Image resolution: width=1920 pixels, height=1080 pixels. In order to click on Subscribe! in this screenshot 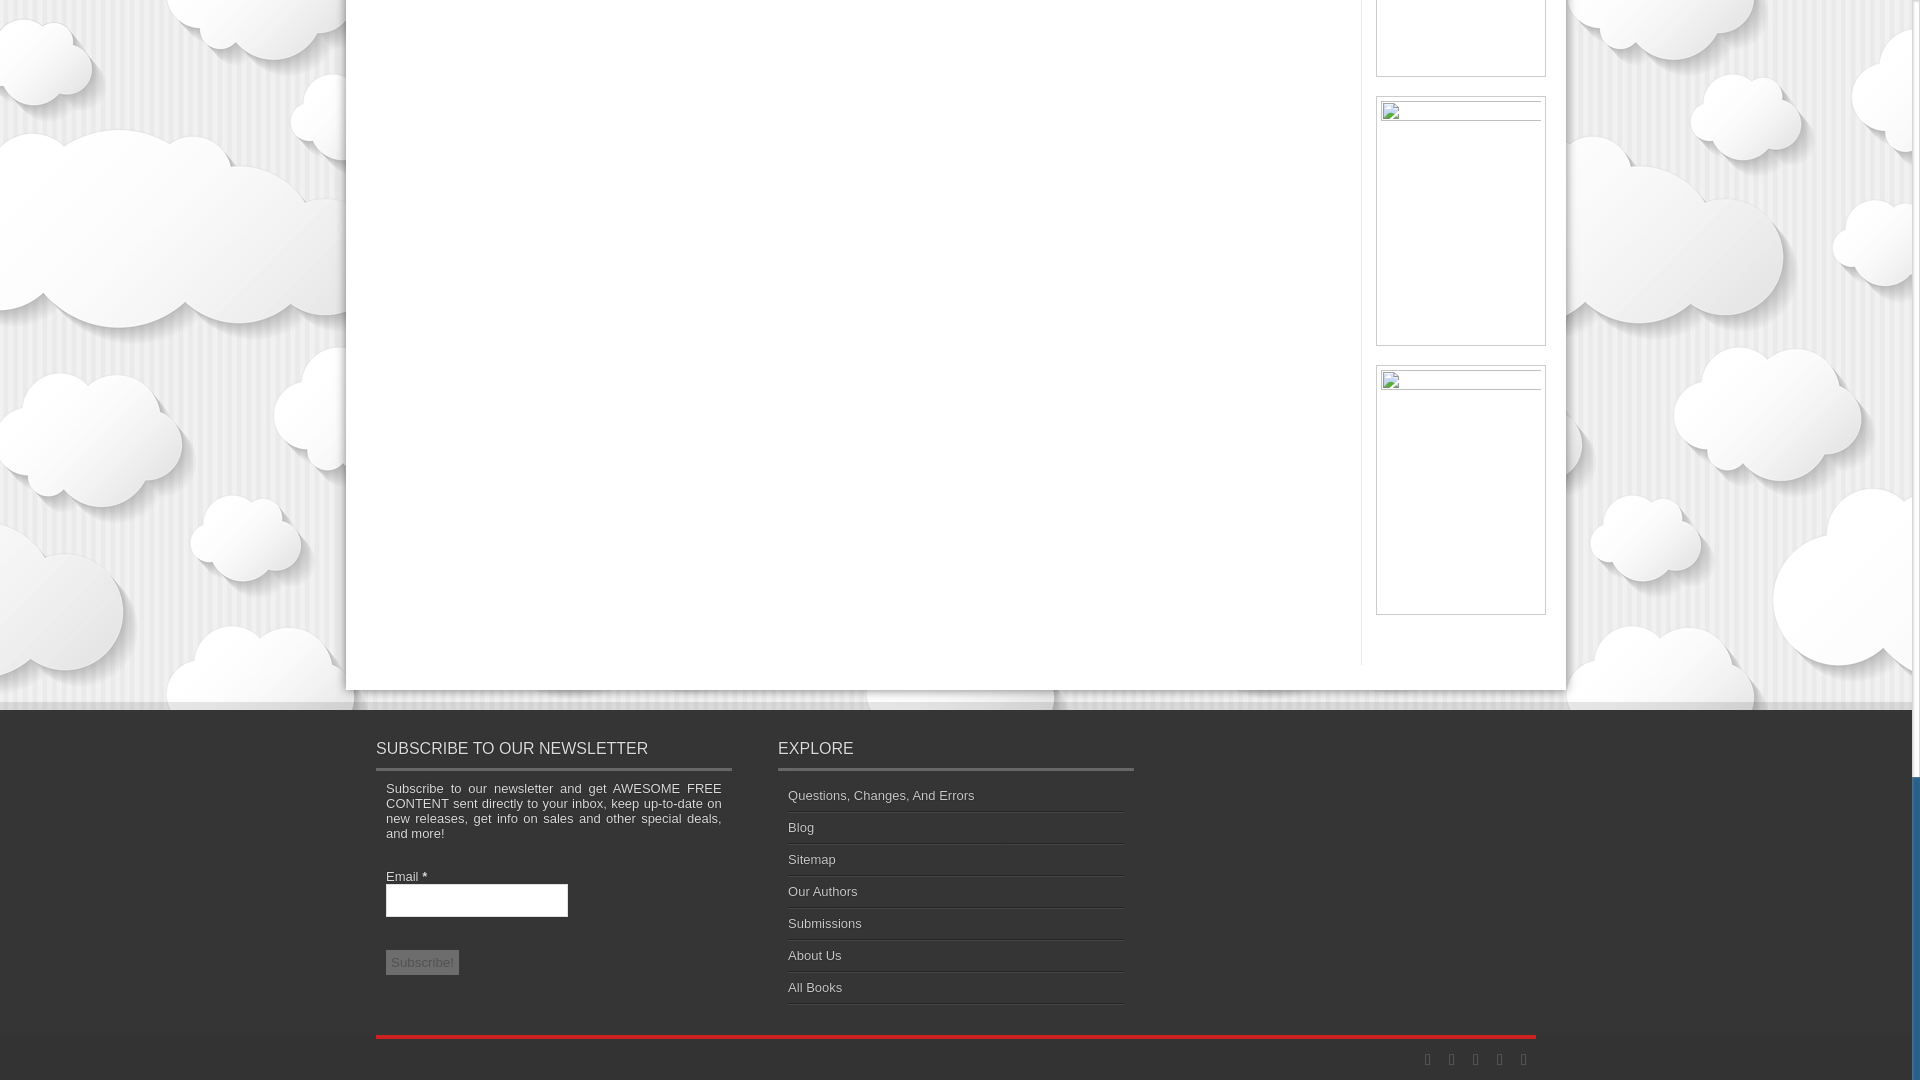, I will do `click(422, 962)`.